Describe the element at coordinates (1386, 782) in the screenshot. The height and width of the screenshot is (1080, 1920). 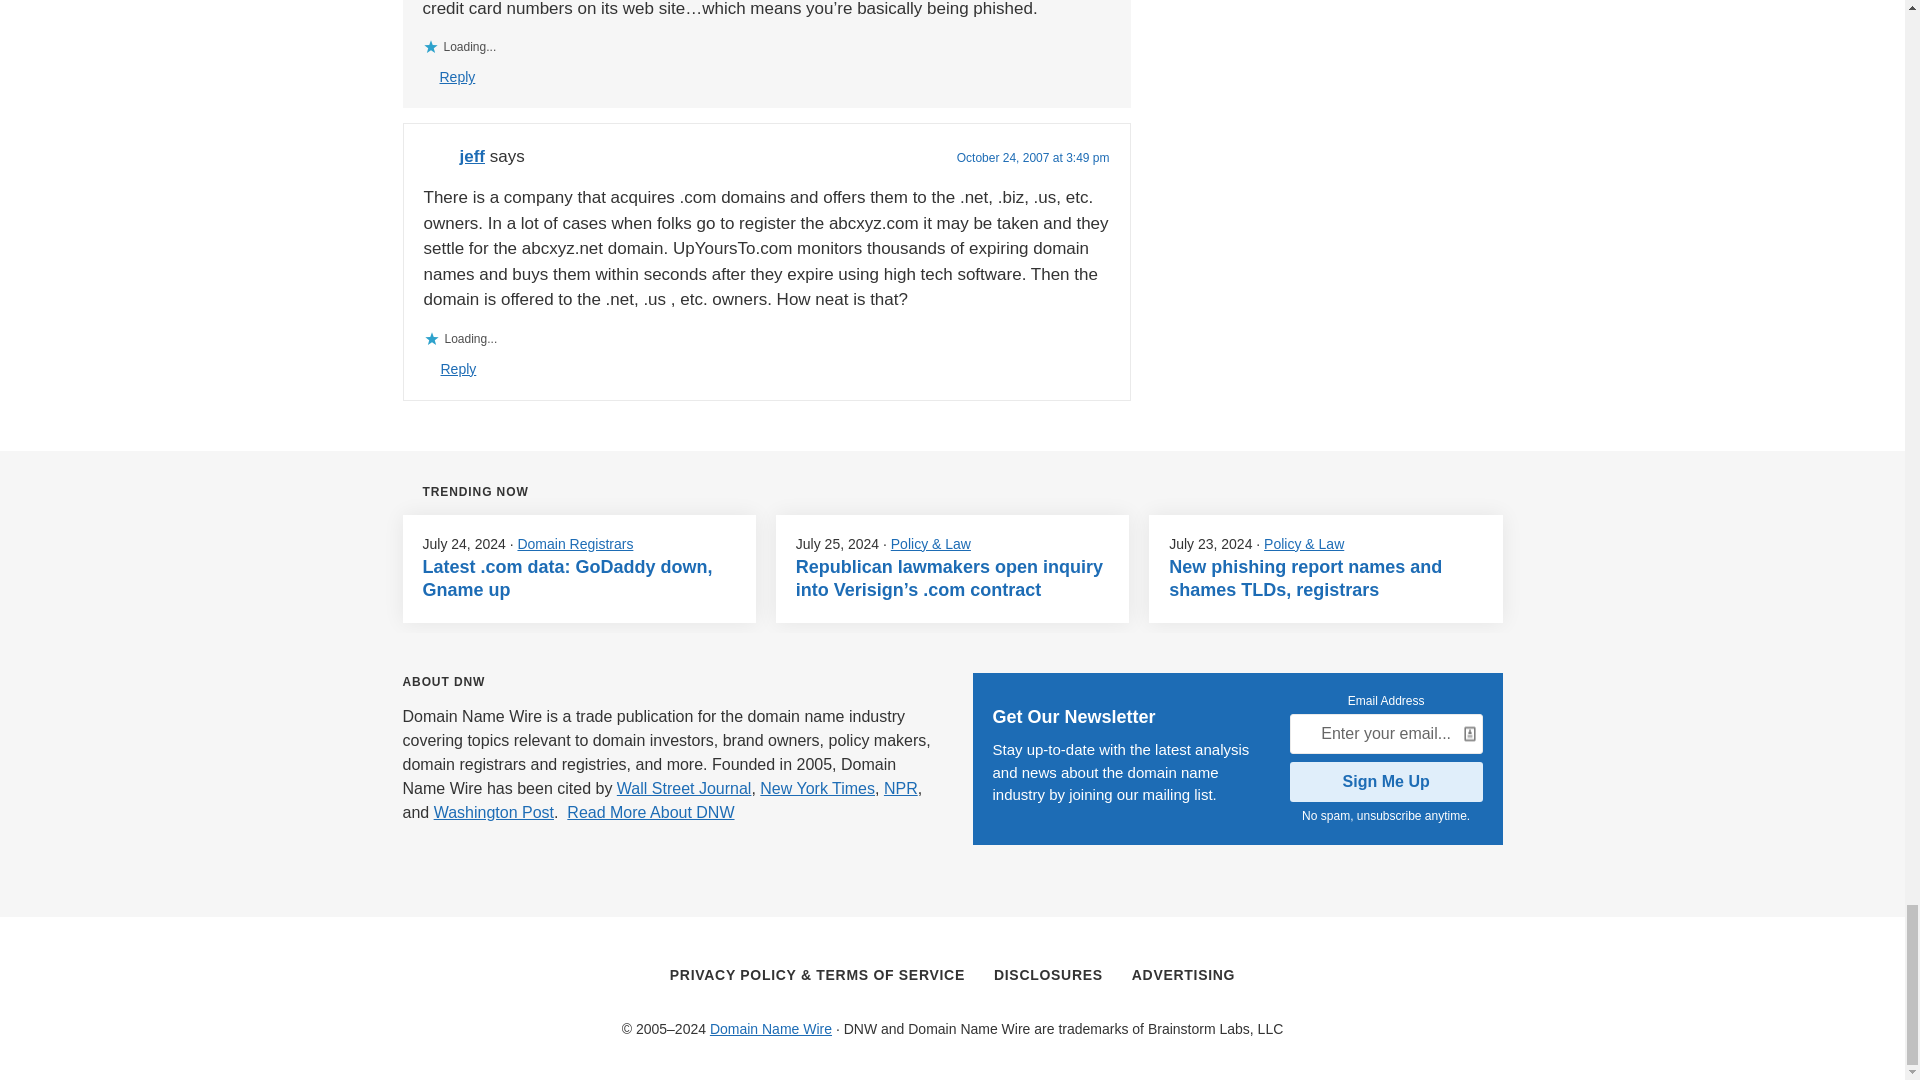
I see `Sign Me Up` at that location.